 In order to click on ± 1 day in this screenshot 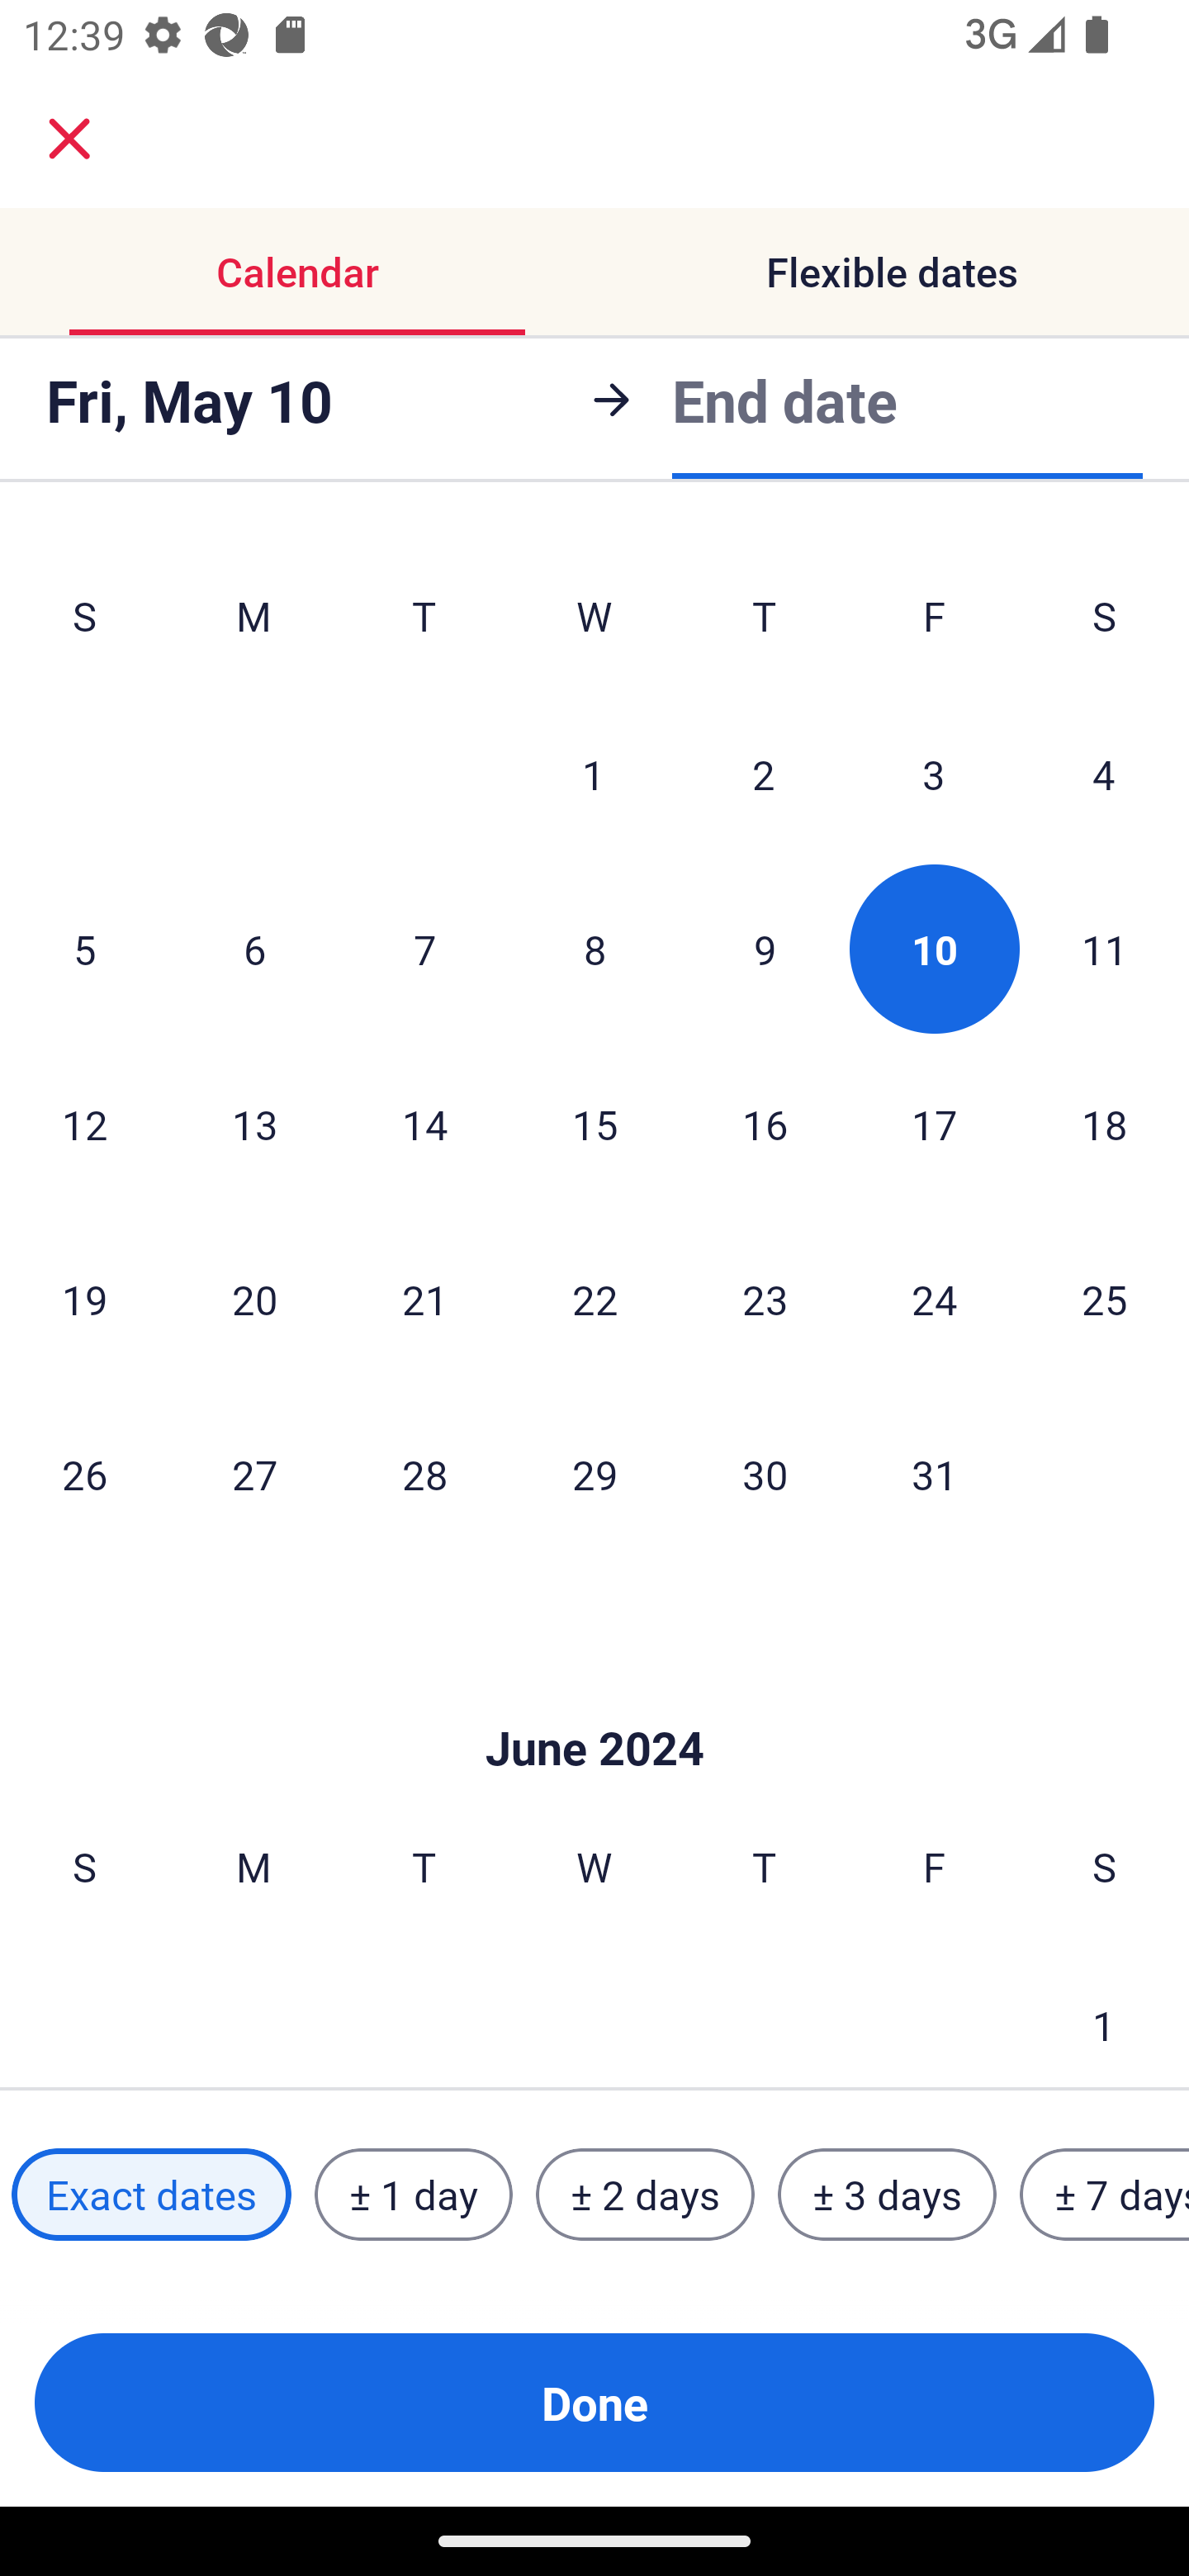, I will do `click(413, 2195)`.